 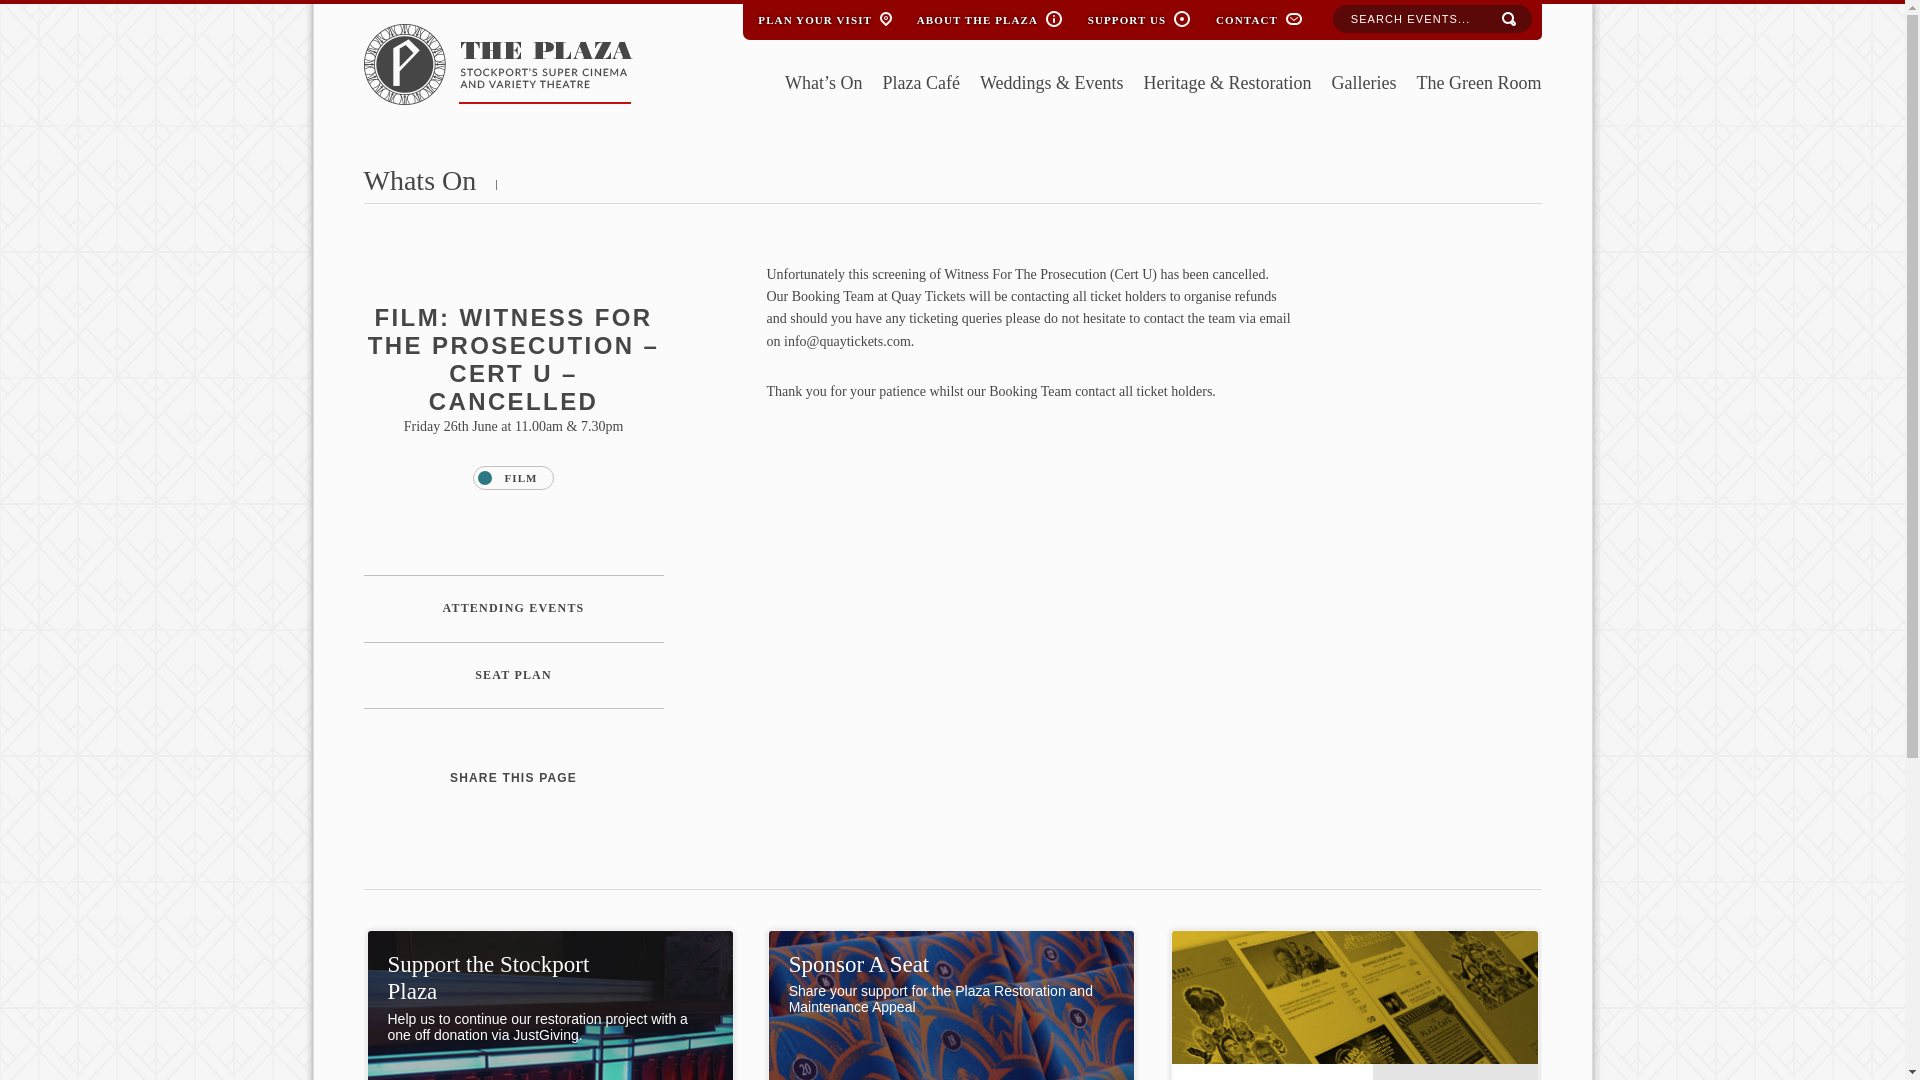 What do you see at coordinates (1508, 20) in the screenshot?
I see `submit` at bounding box center [1508, 20].